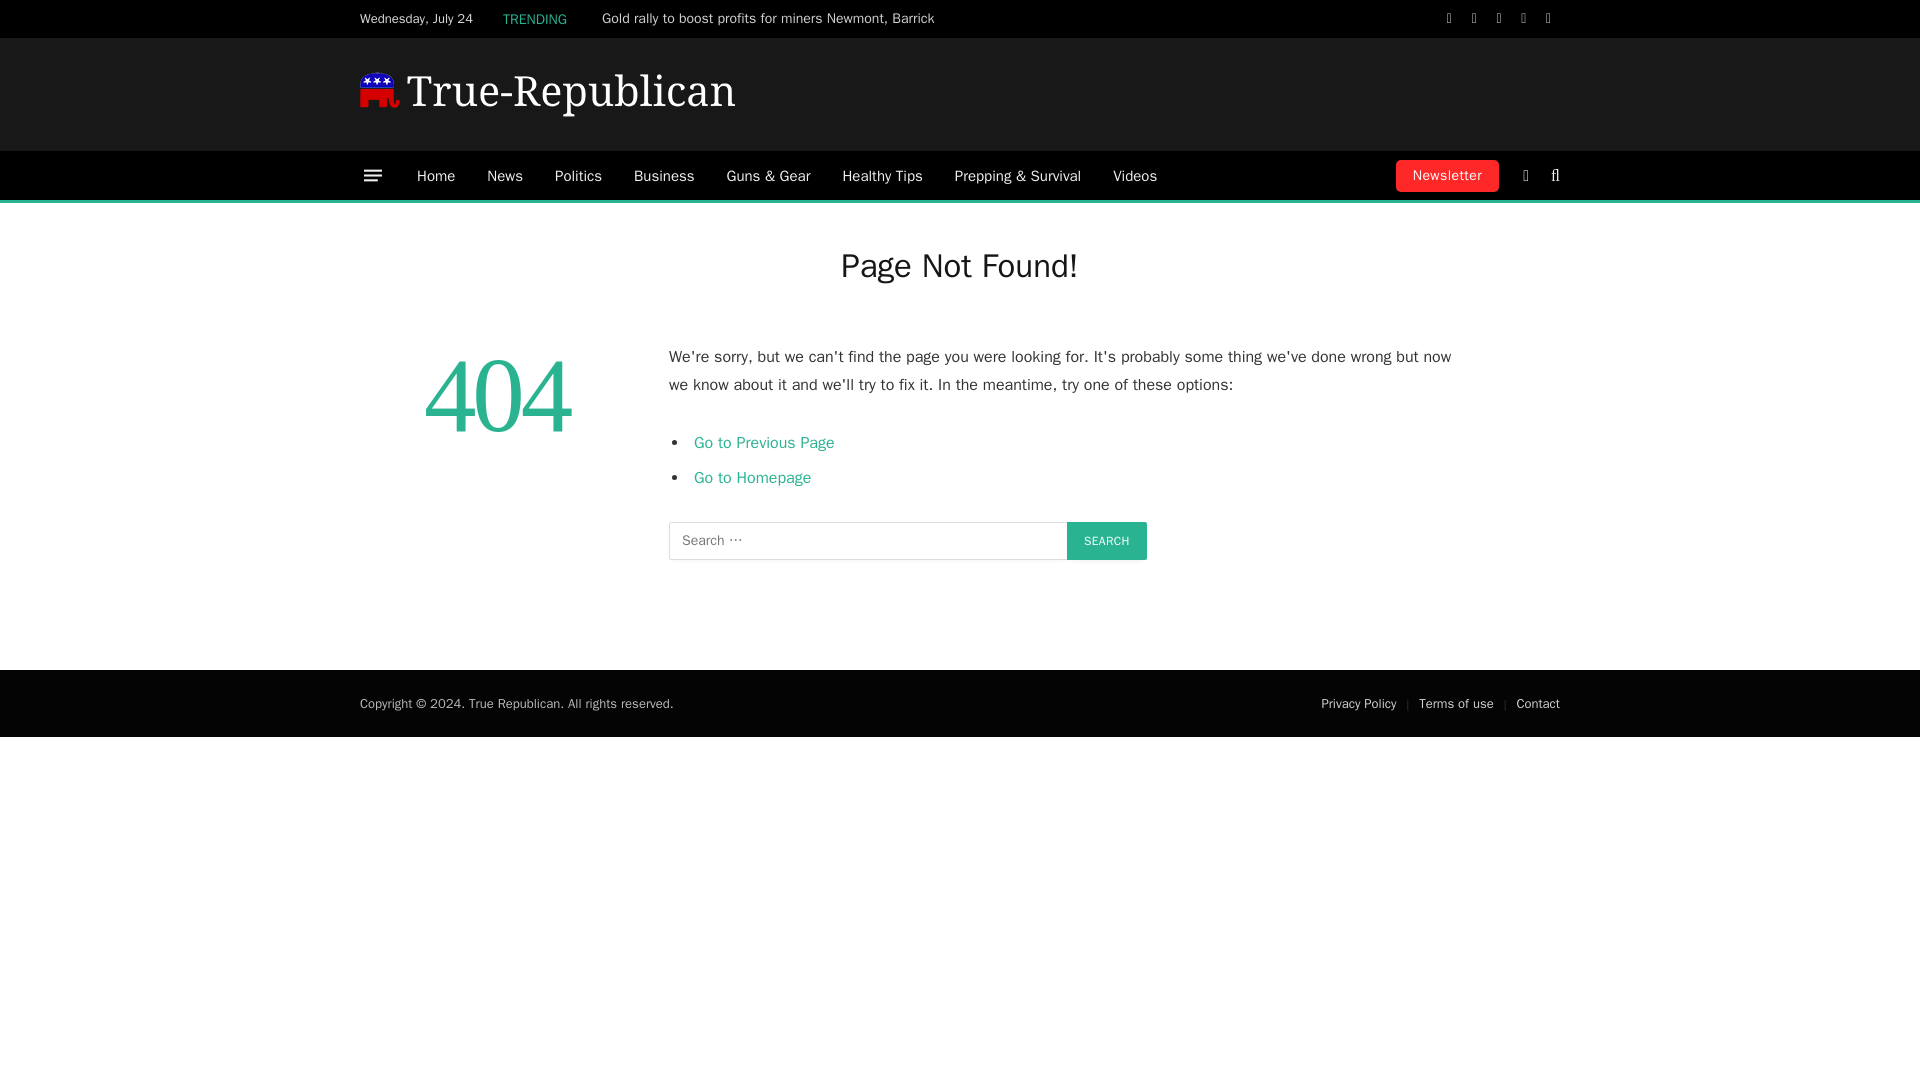 Image resolution: width=1920 pixels, height=1080 pixels. What do you see at coordinates (504, 175) in the screenshot?
I see `News` at bounding box center [504, 175].